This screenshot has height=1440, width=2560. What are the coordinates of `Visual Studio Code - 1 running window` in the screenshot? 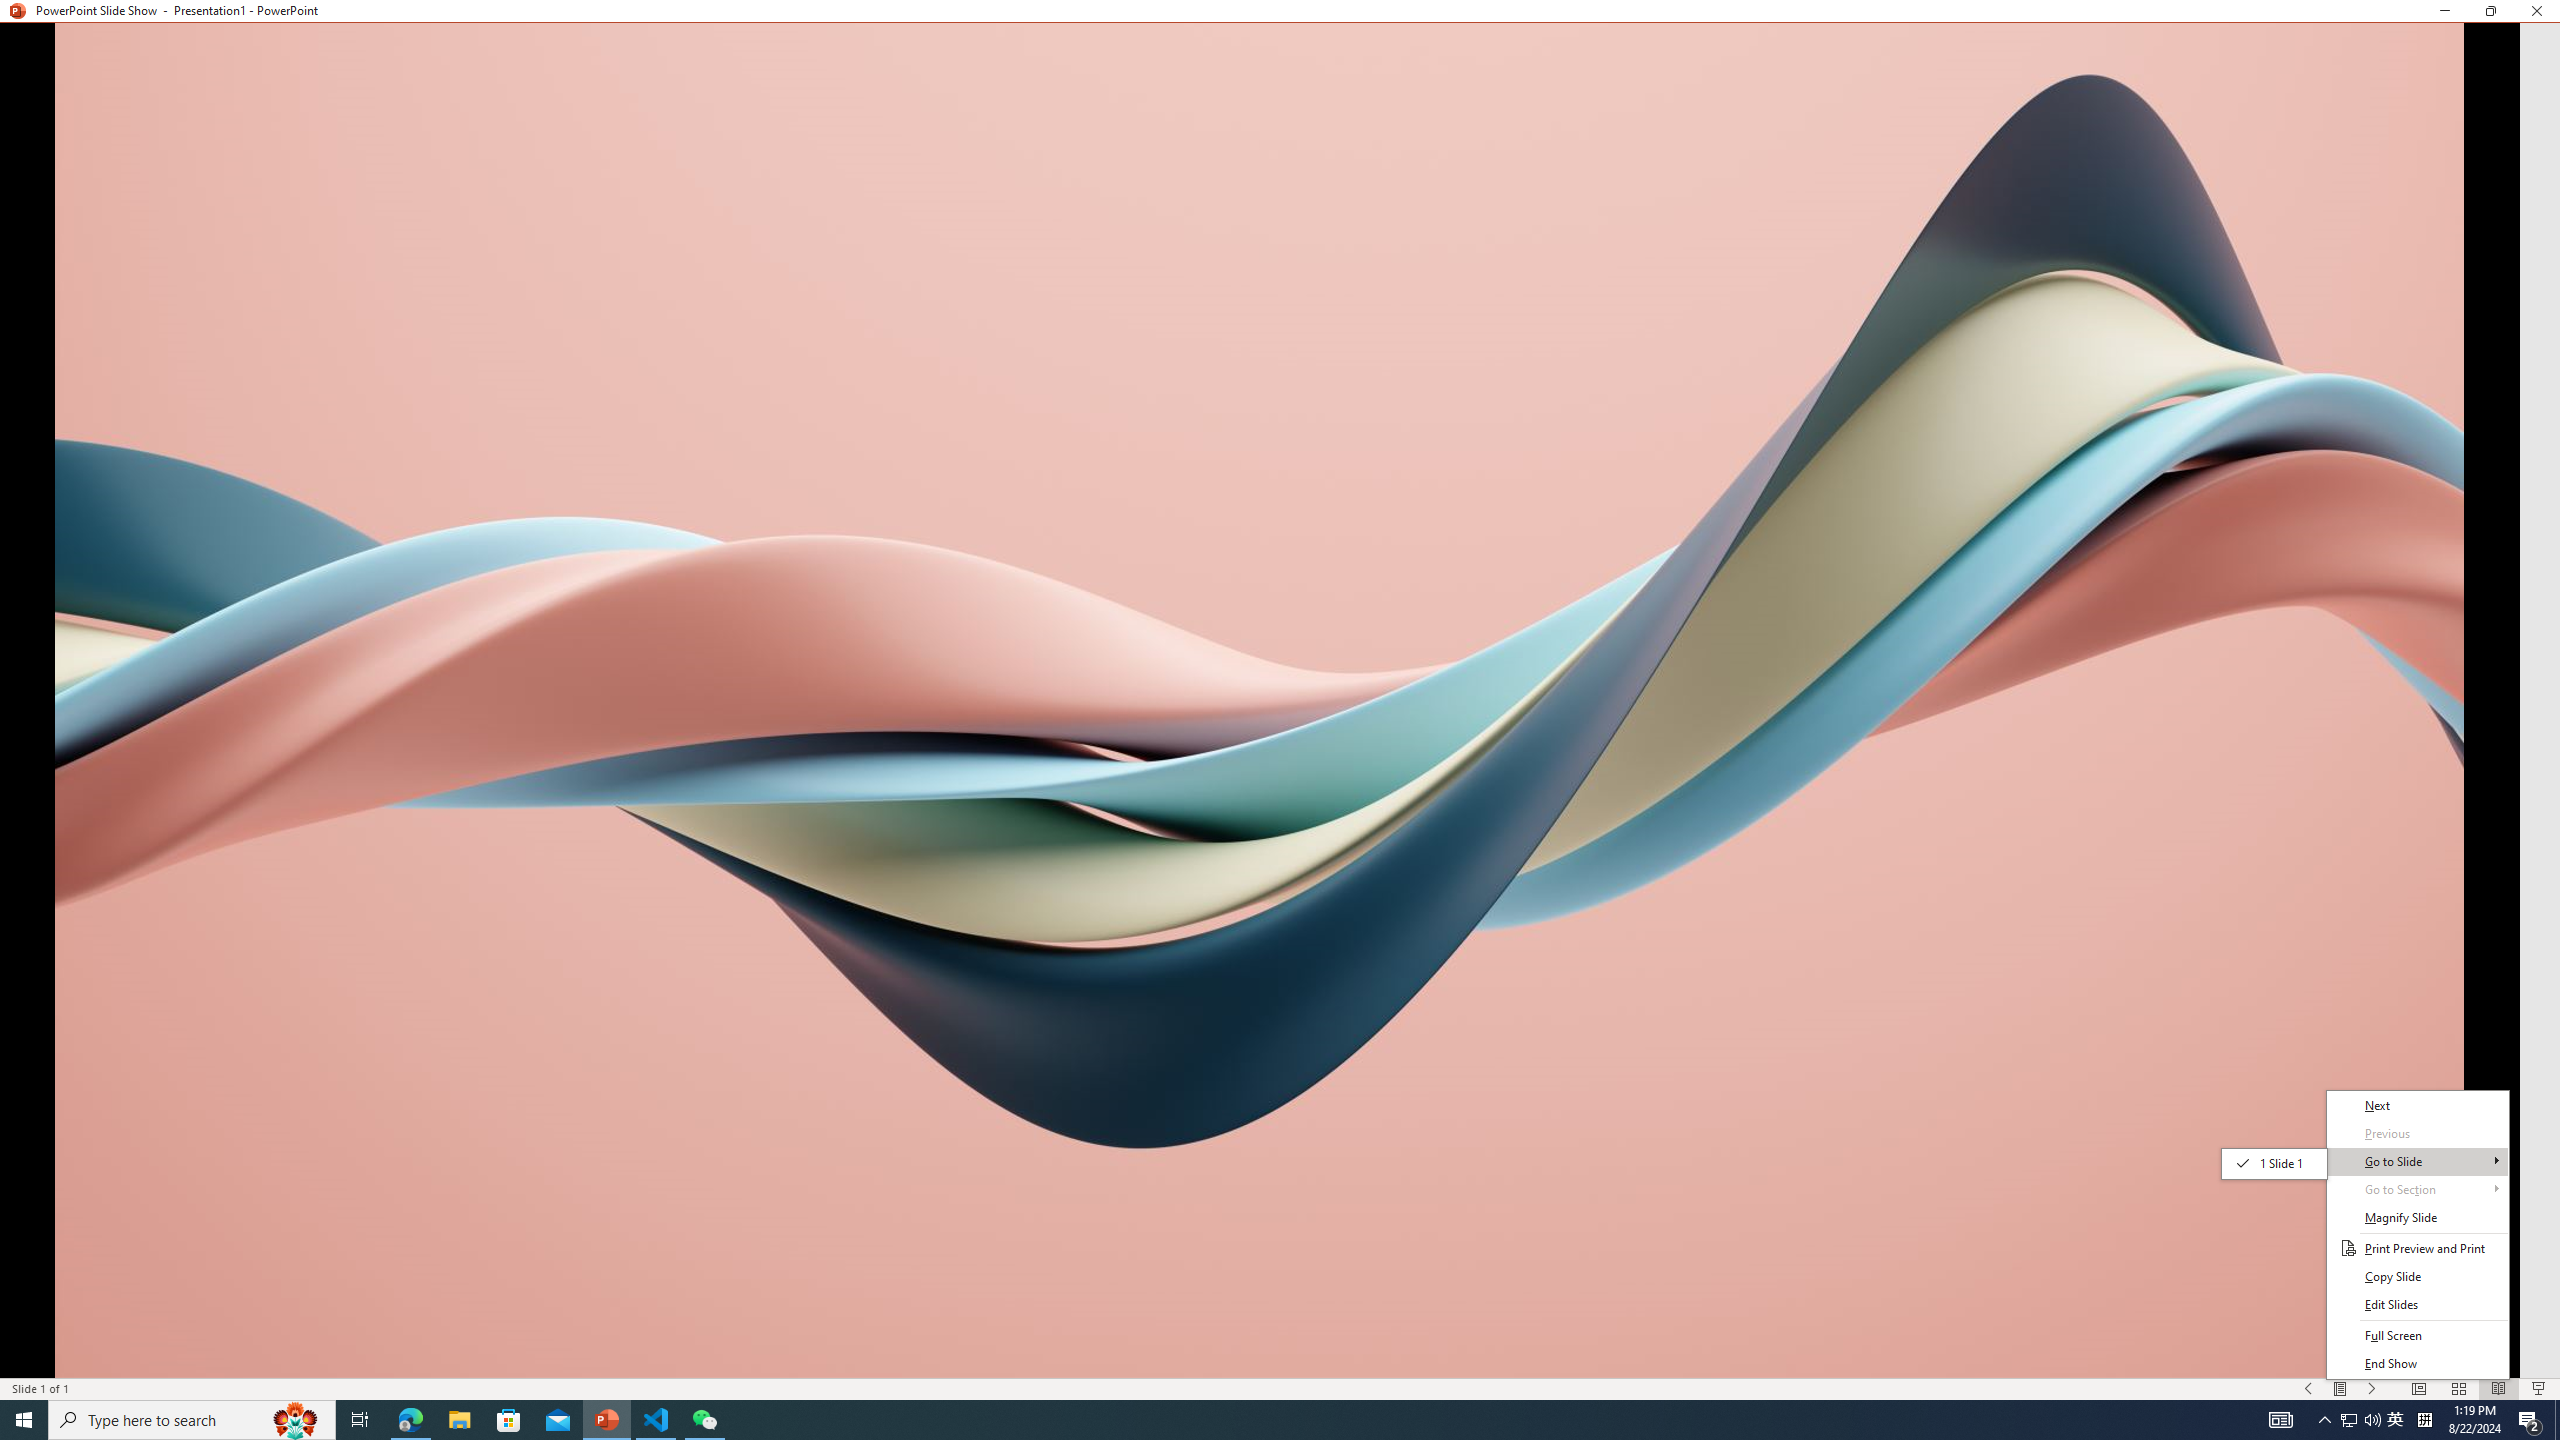 It's located at (656, 1420).